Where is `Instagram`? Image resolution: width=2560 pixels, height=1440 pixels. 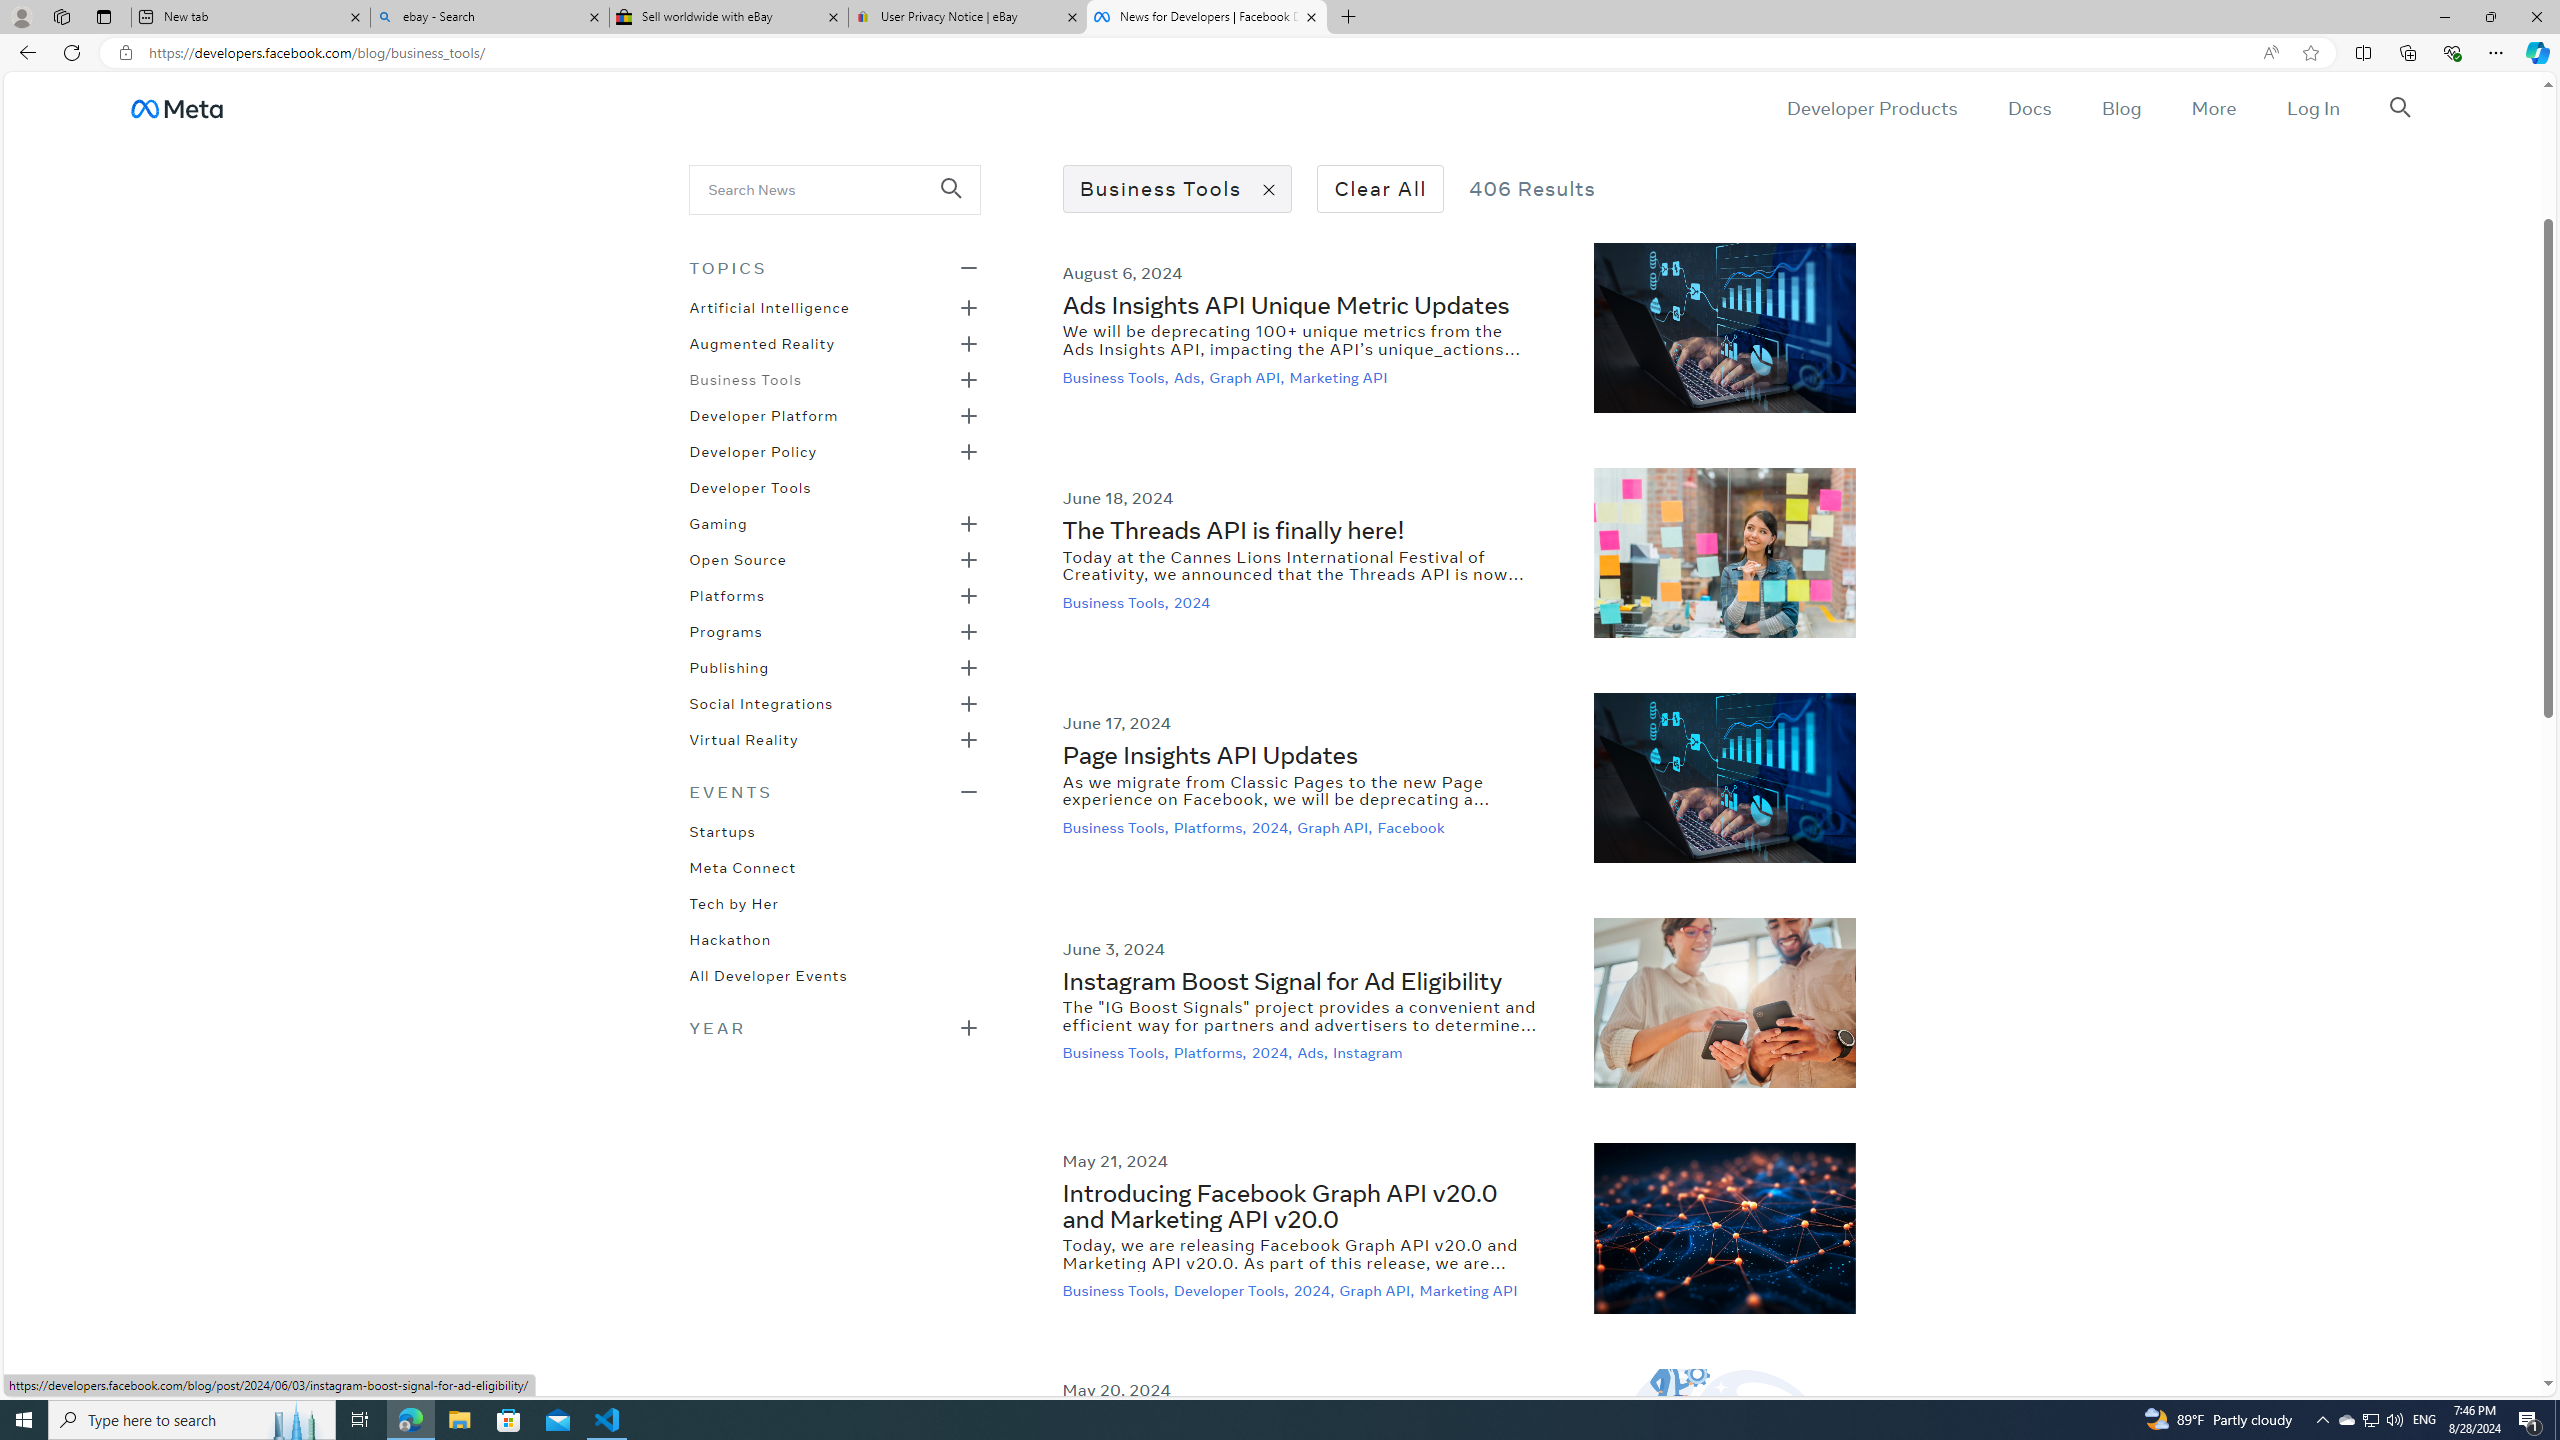
Instagram is located at coordinates (1370, 1053).